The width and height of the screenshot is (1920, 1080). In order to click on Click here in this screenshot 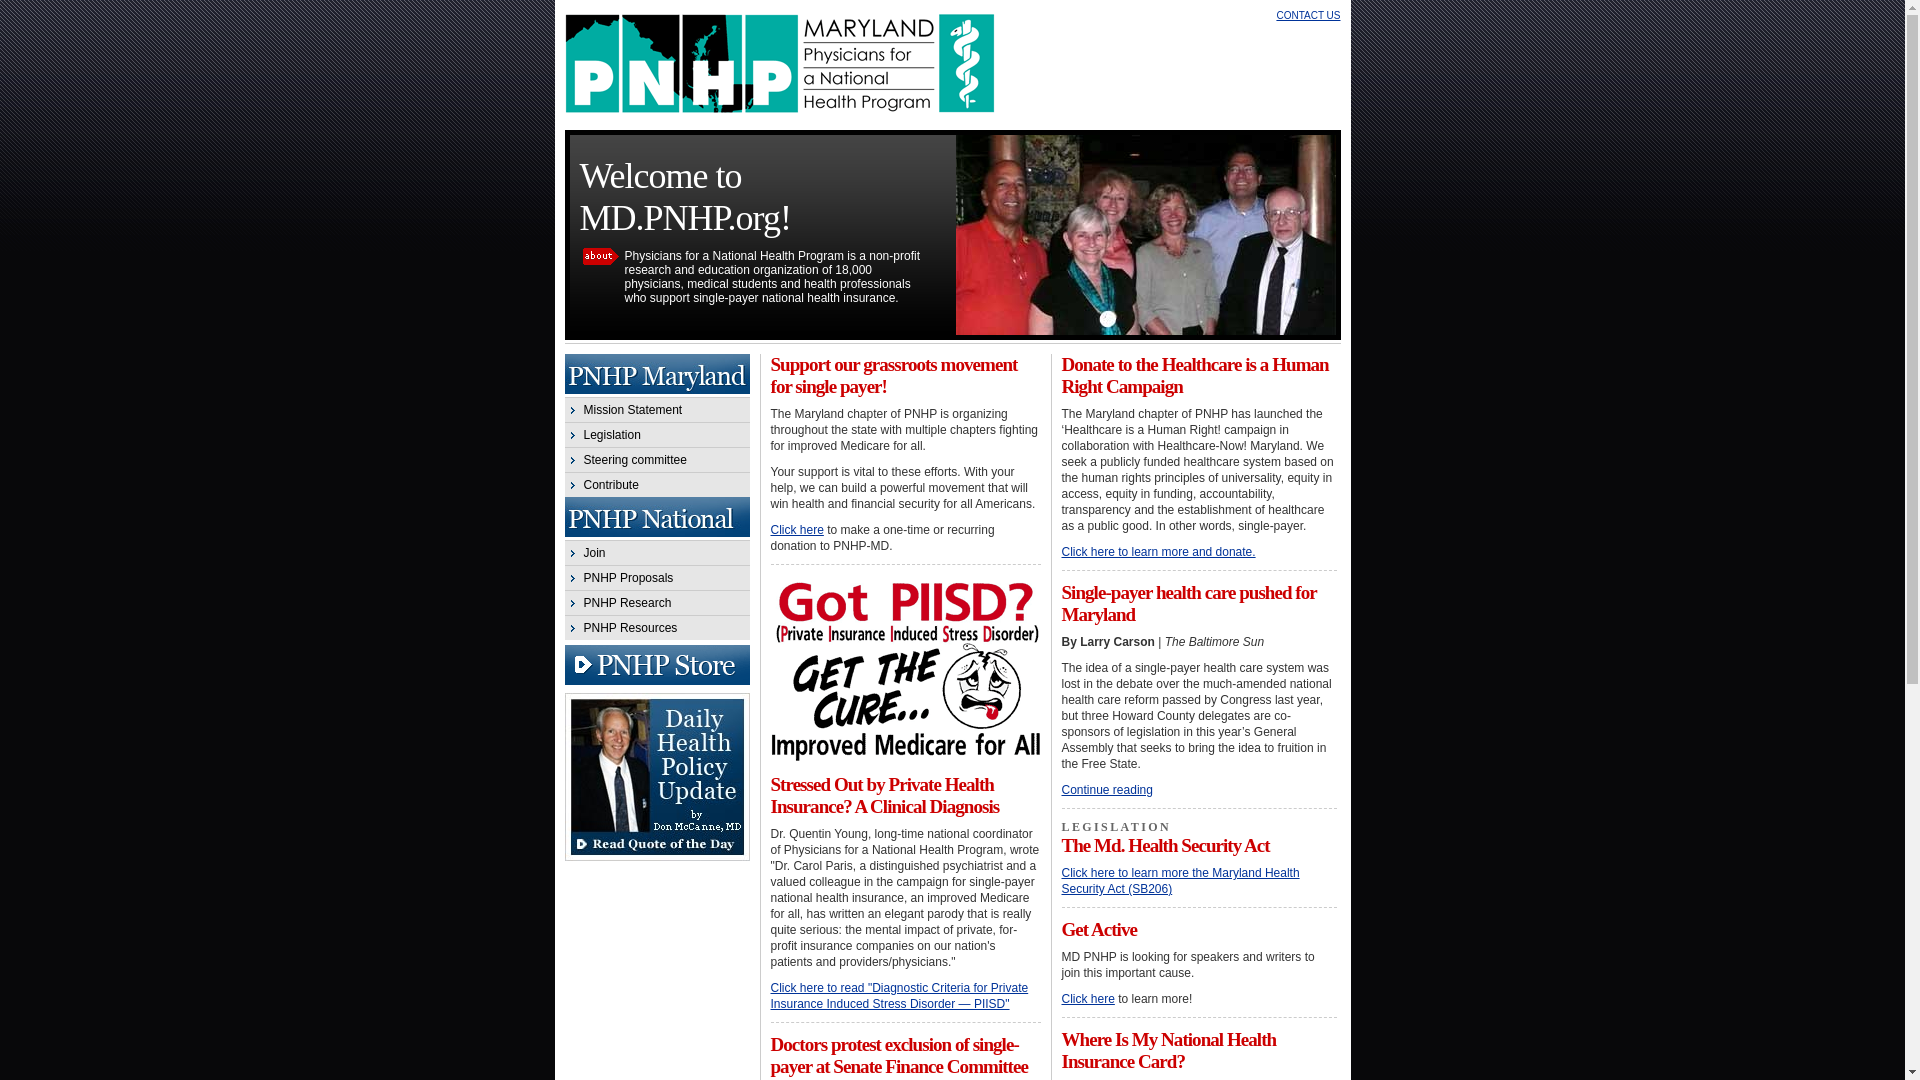, I will do `click(1088, 998)`.